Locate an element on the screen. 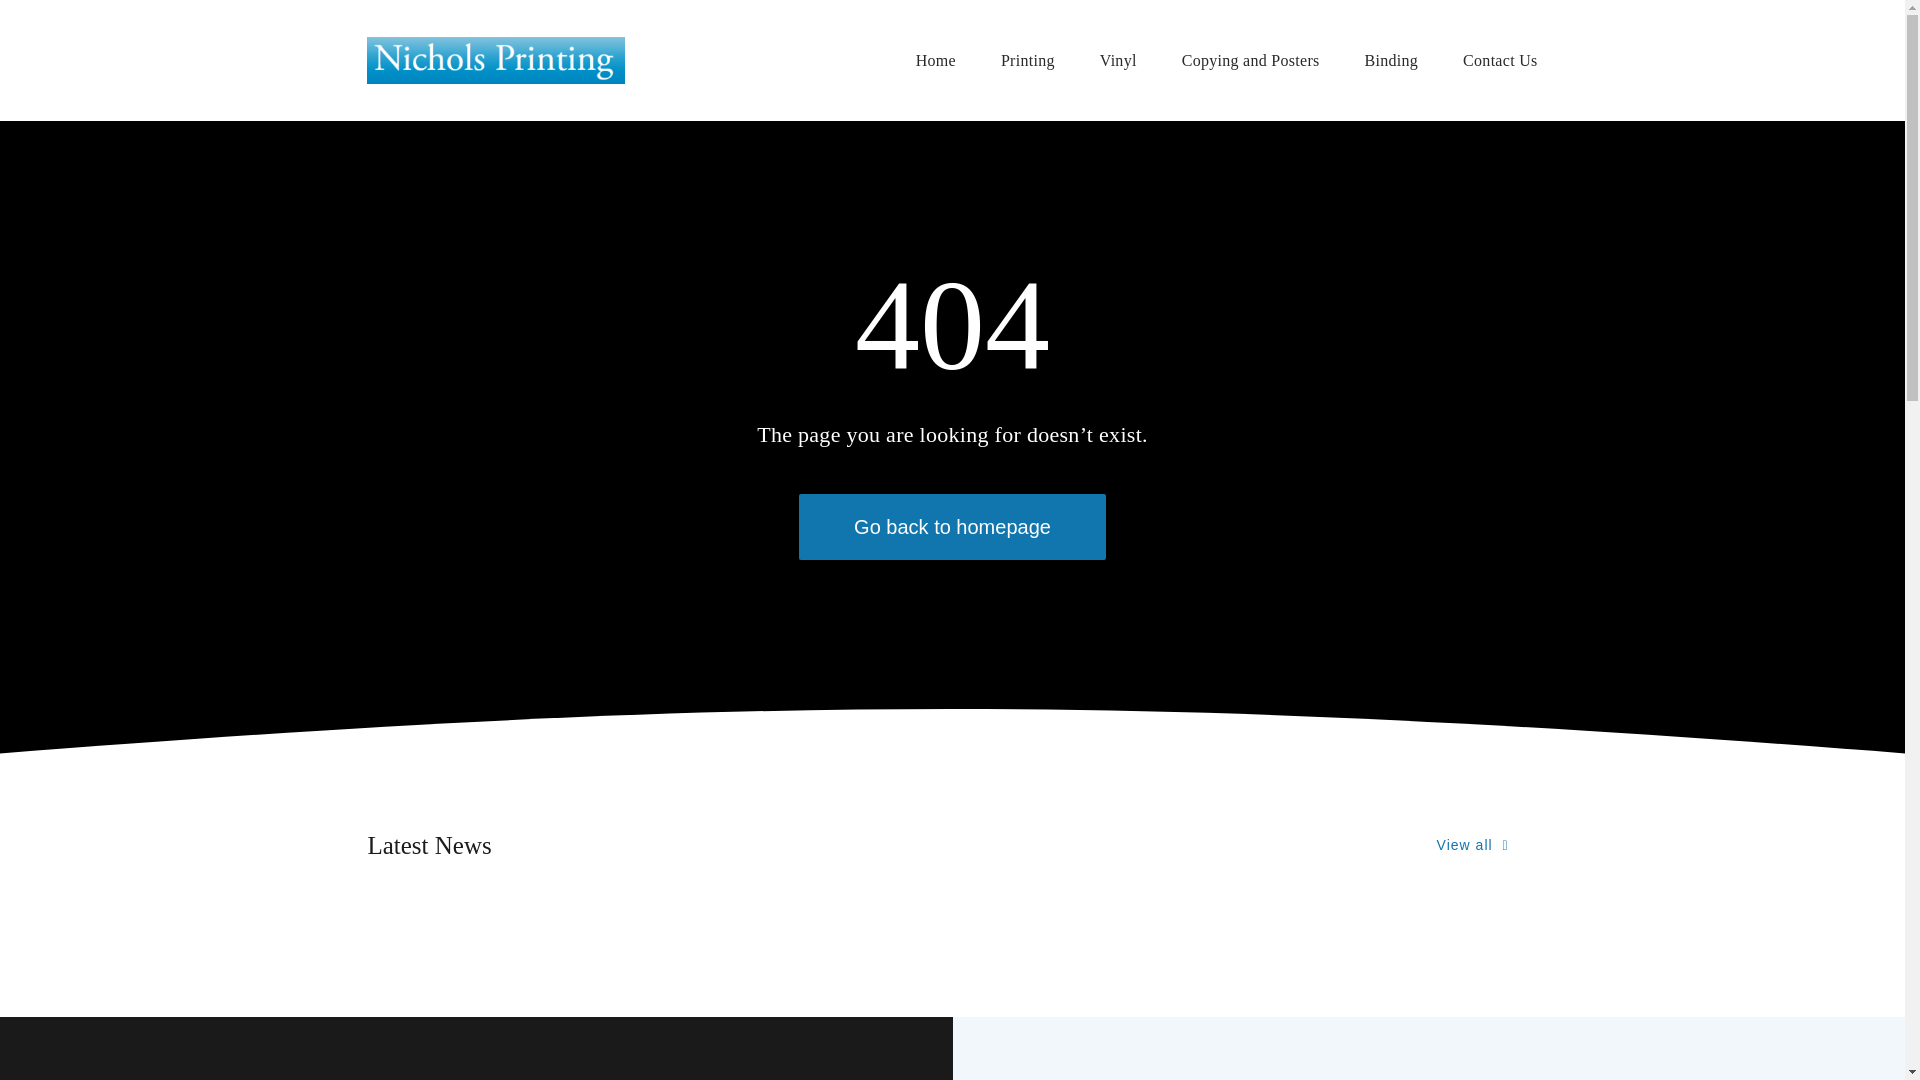  Home is located at coordinates (936, 60).